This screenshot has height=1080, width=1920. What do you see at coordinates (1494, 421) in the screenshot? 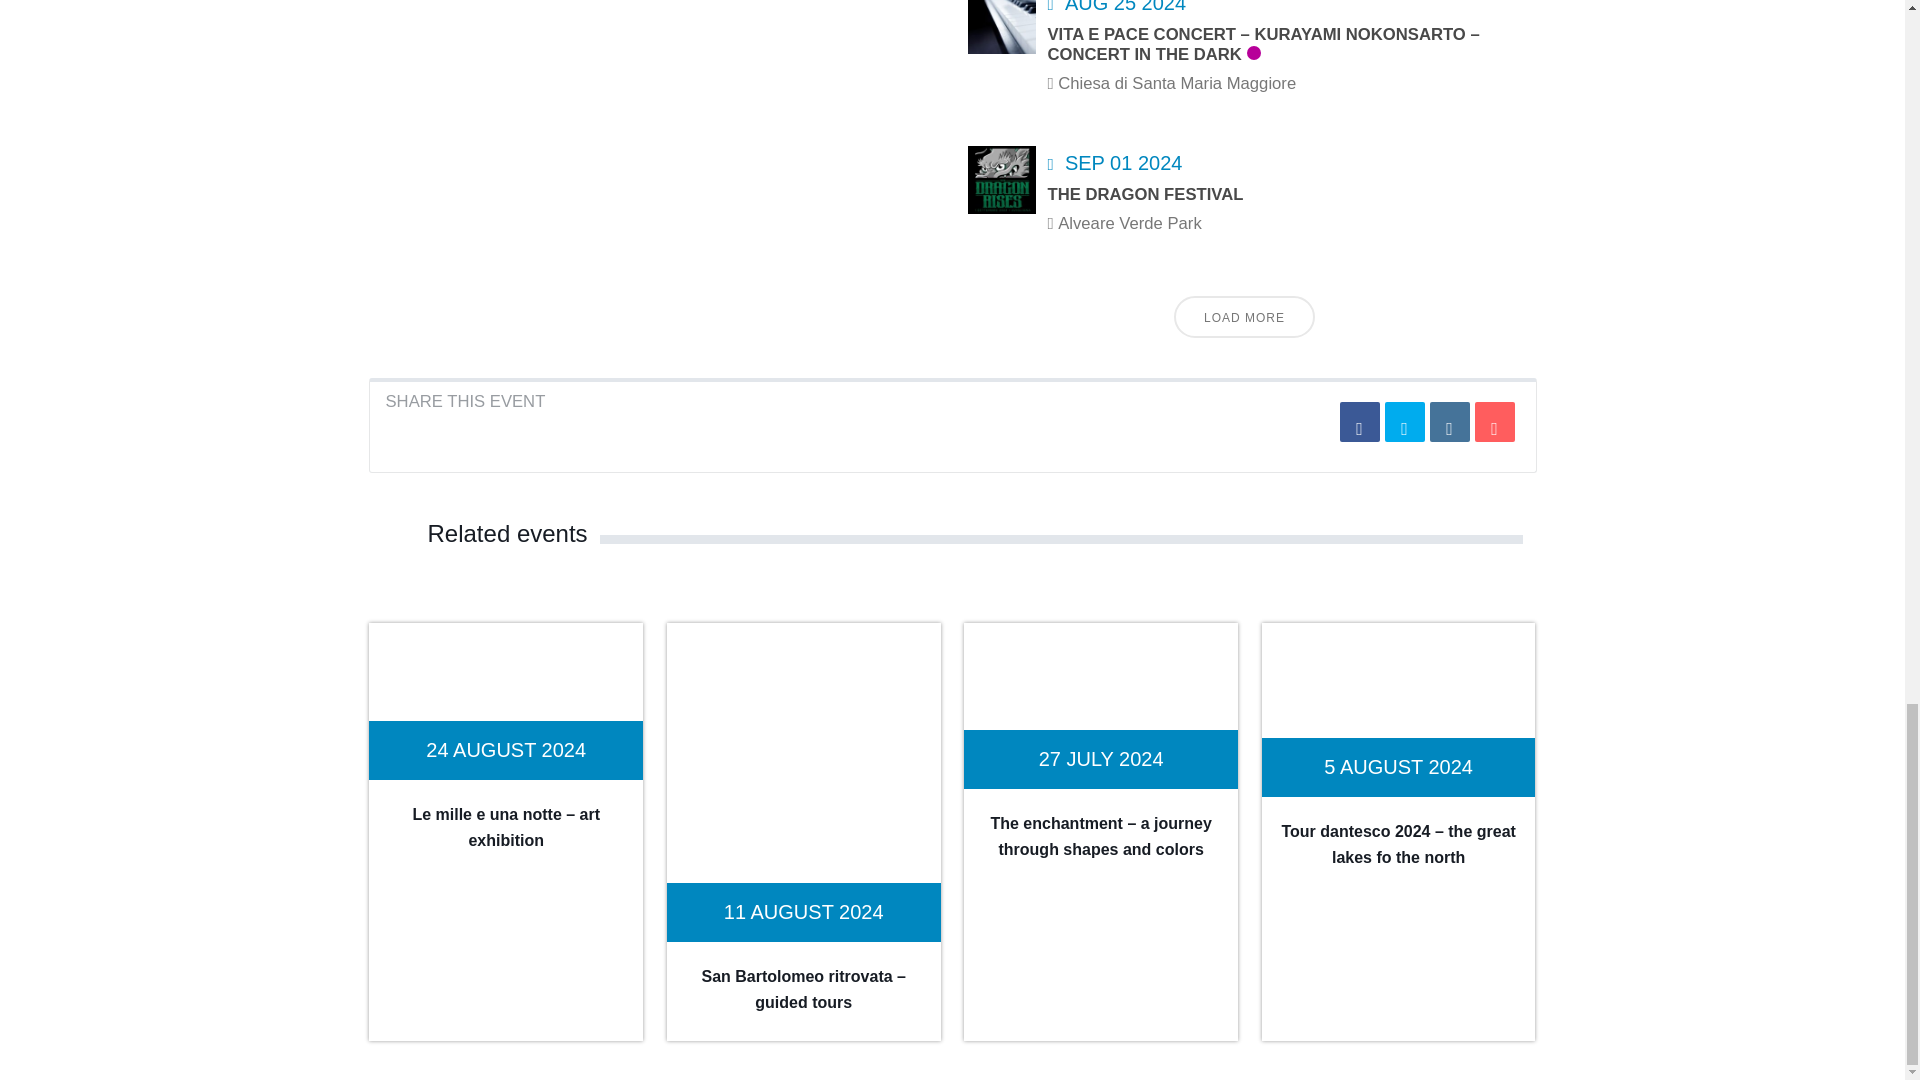
I see `Email` at bounding box center [1494, 421].